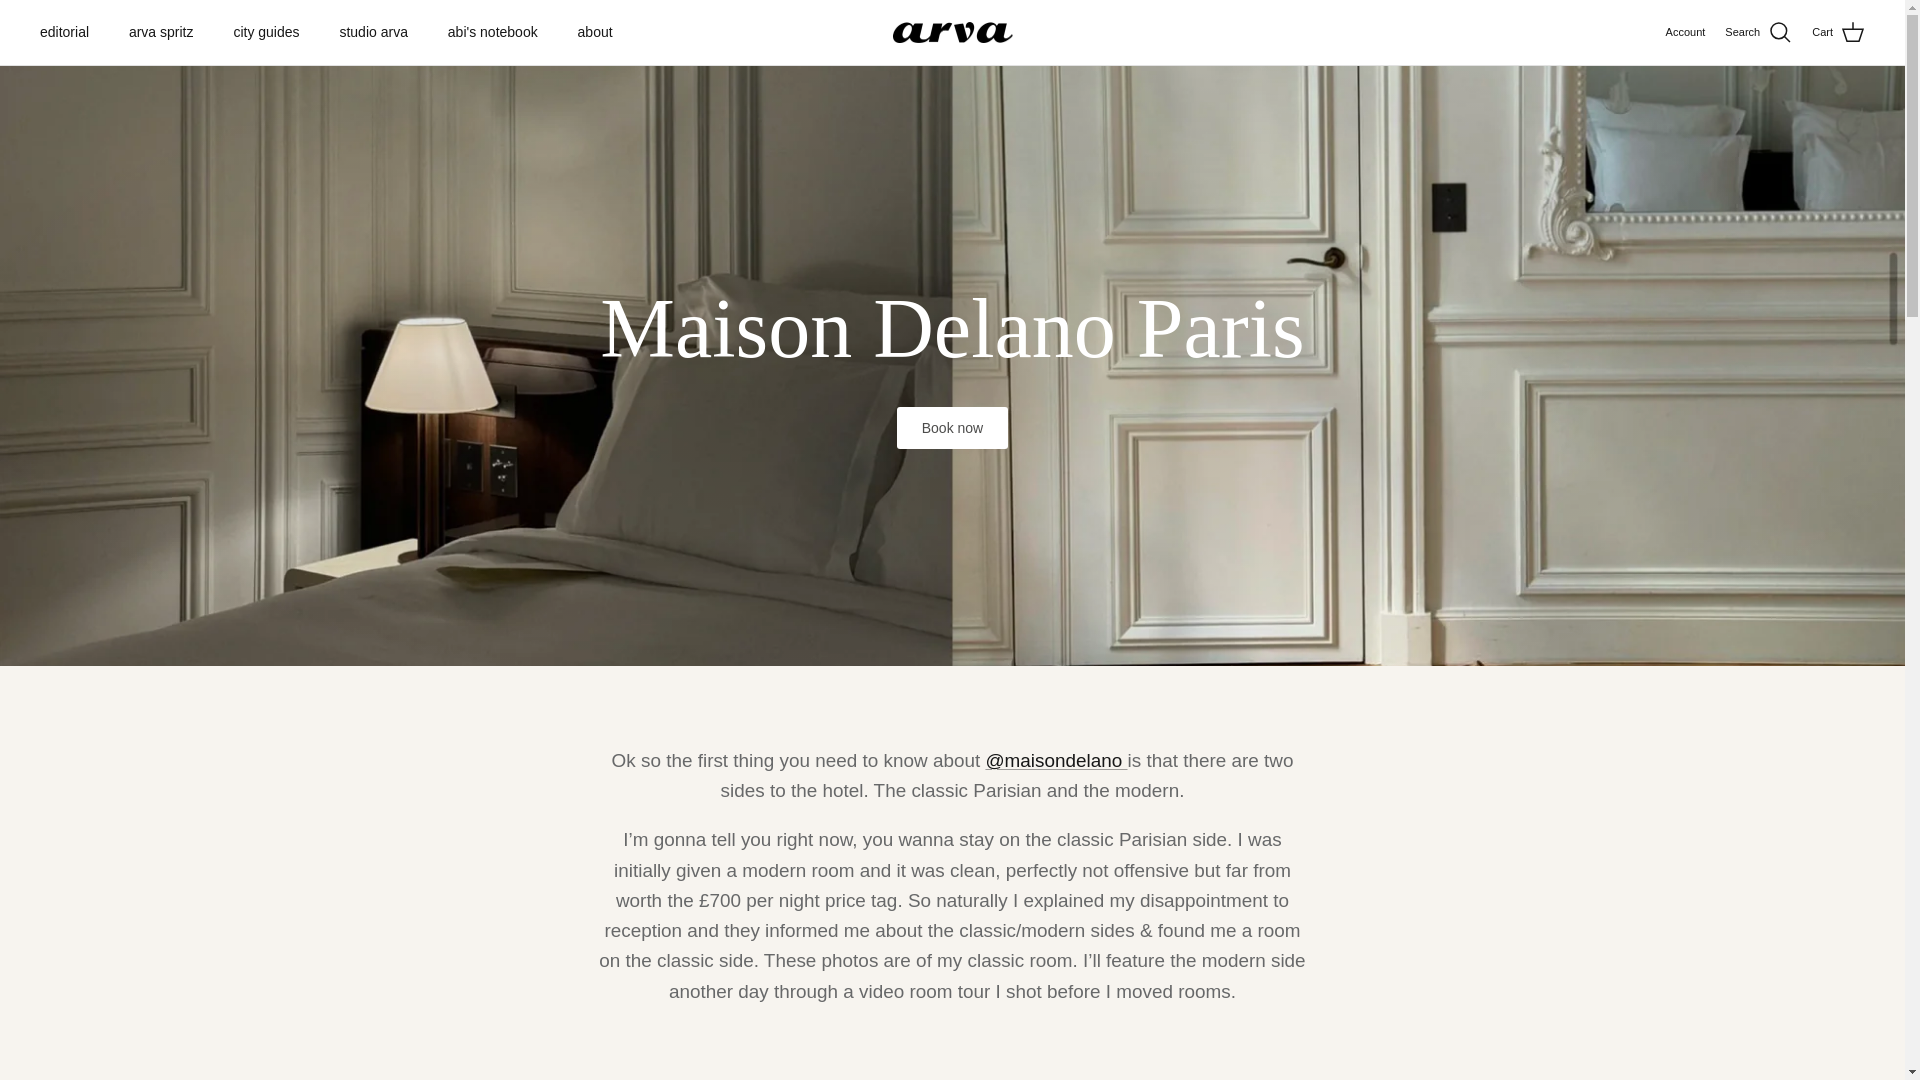 This screenshot has width=1920, height=1080. Describe the element at coordinates (1758, 33) in the screenshot. I see `Search` at that location.